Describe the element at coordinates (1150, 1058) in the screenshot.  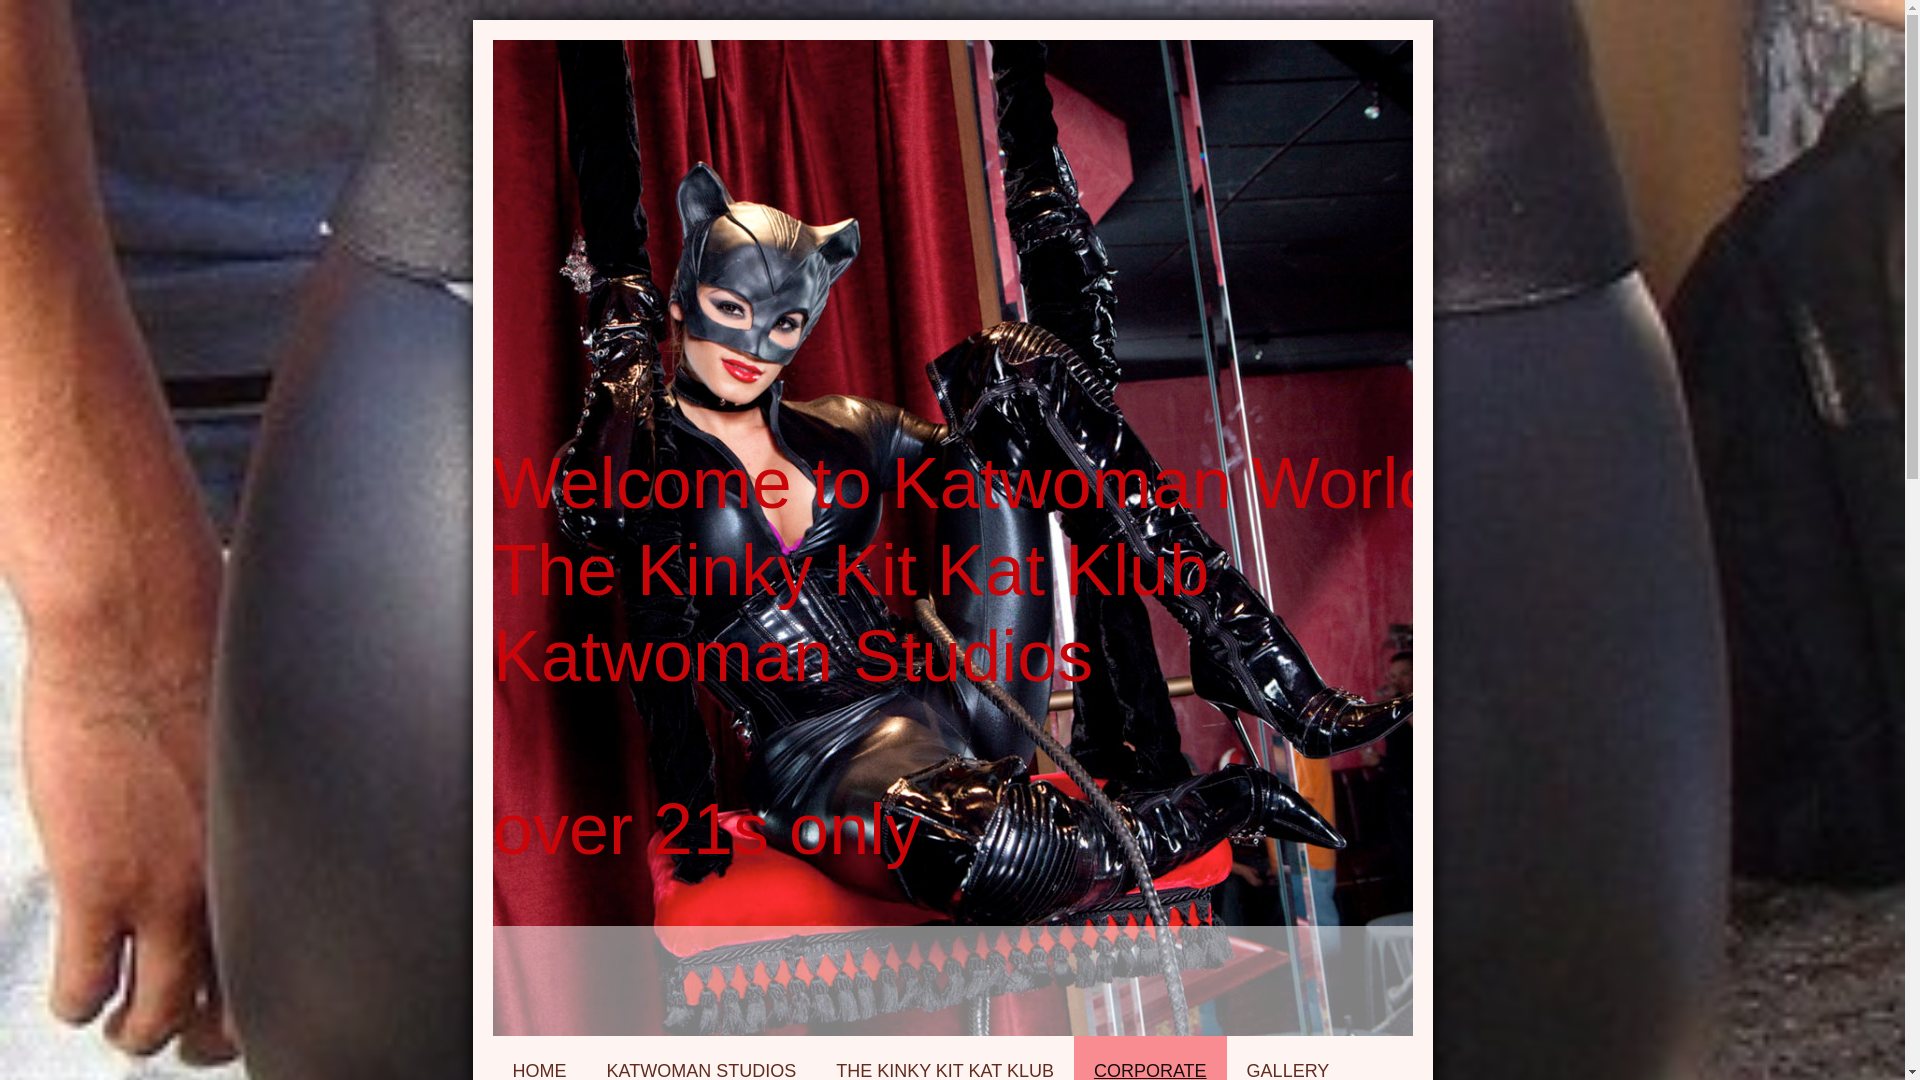
I see `CORPORATE` at that location.